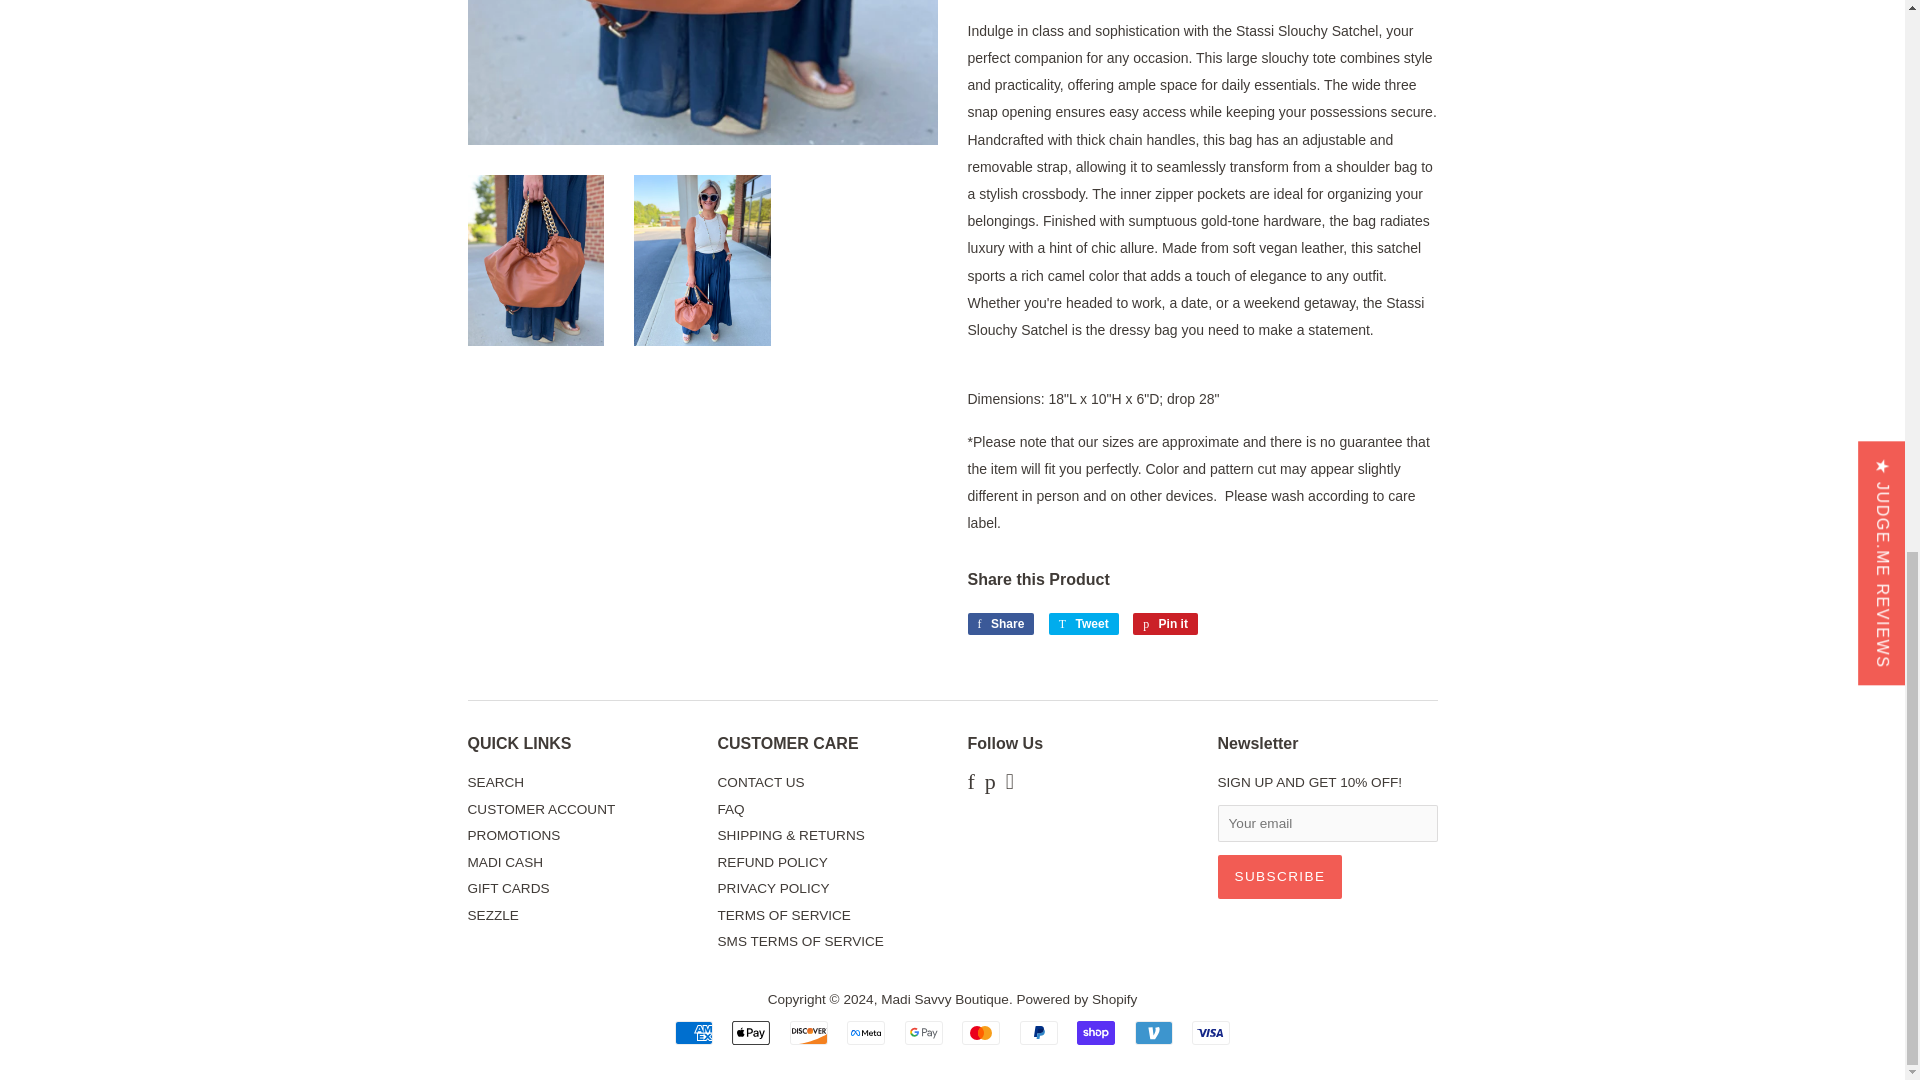 The height and width of the screenshot is (1080, 1920). Describe the element at coordinates (1084, 624) in the screenshot. I see `Tweet on Twitter` at that location.